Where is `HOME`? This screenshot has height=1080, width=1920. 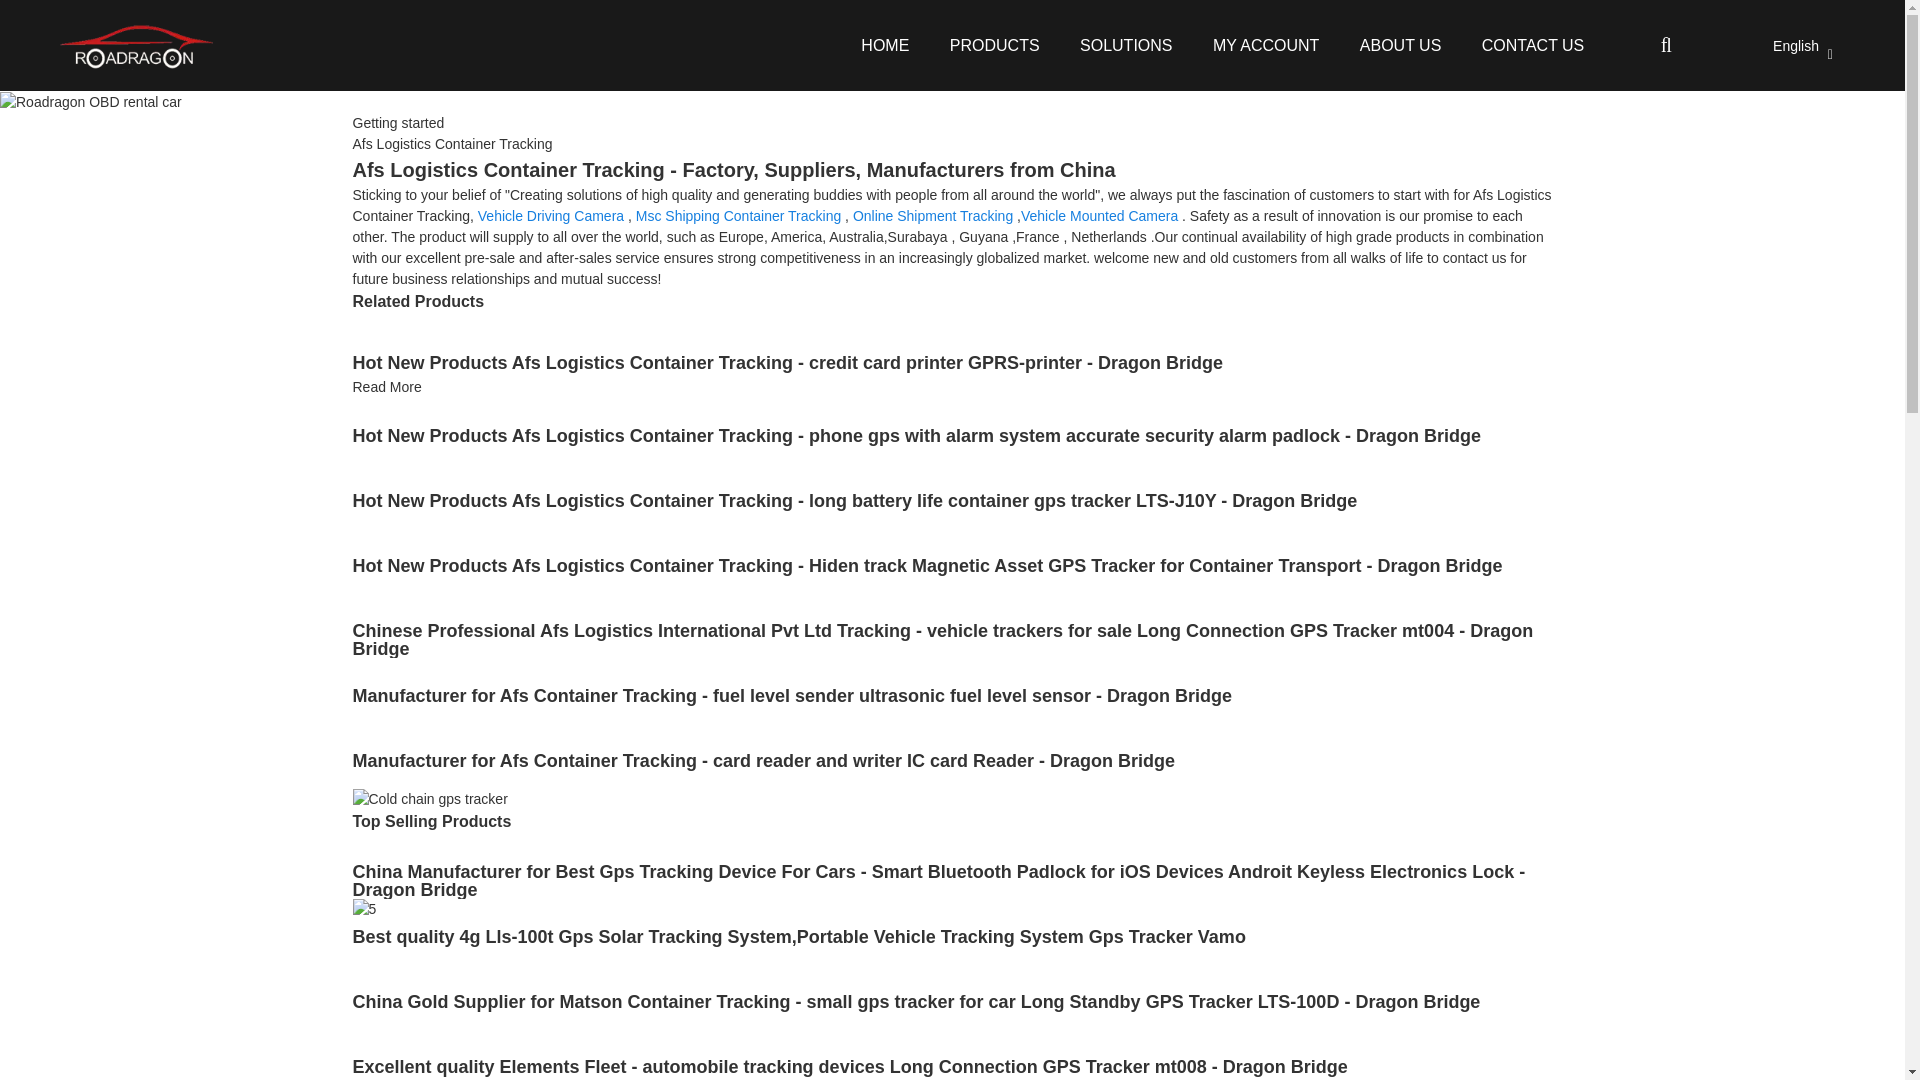
HOME is located at coordinates (884, 44).